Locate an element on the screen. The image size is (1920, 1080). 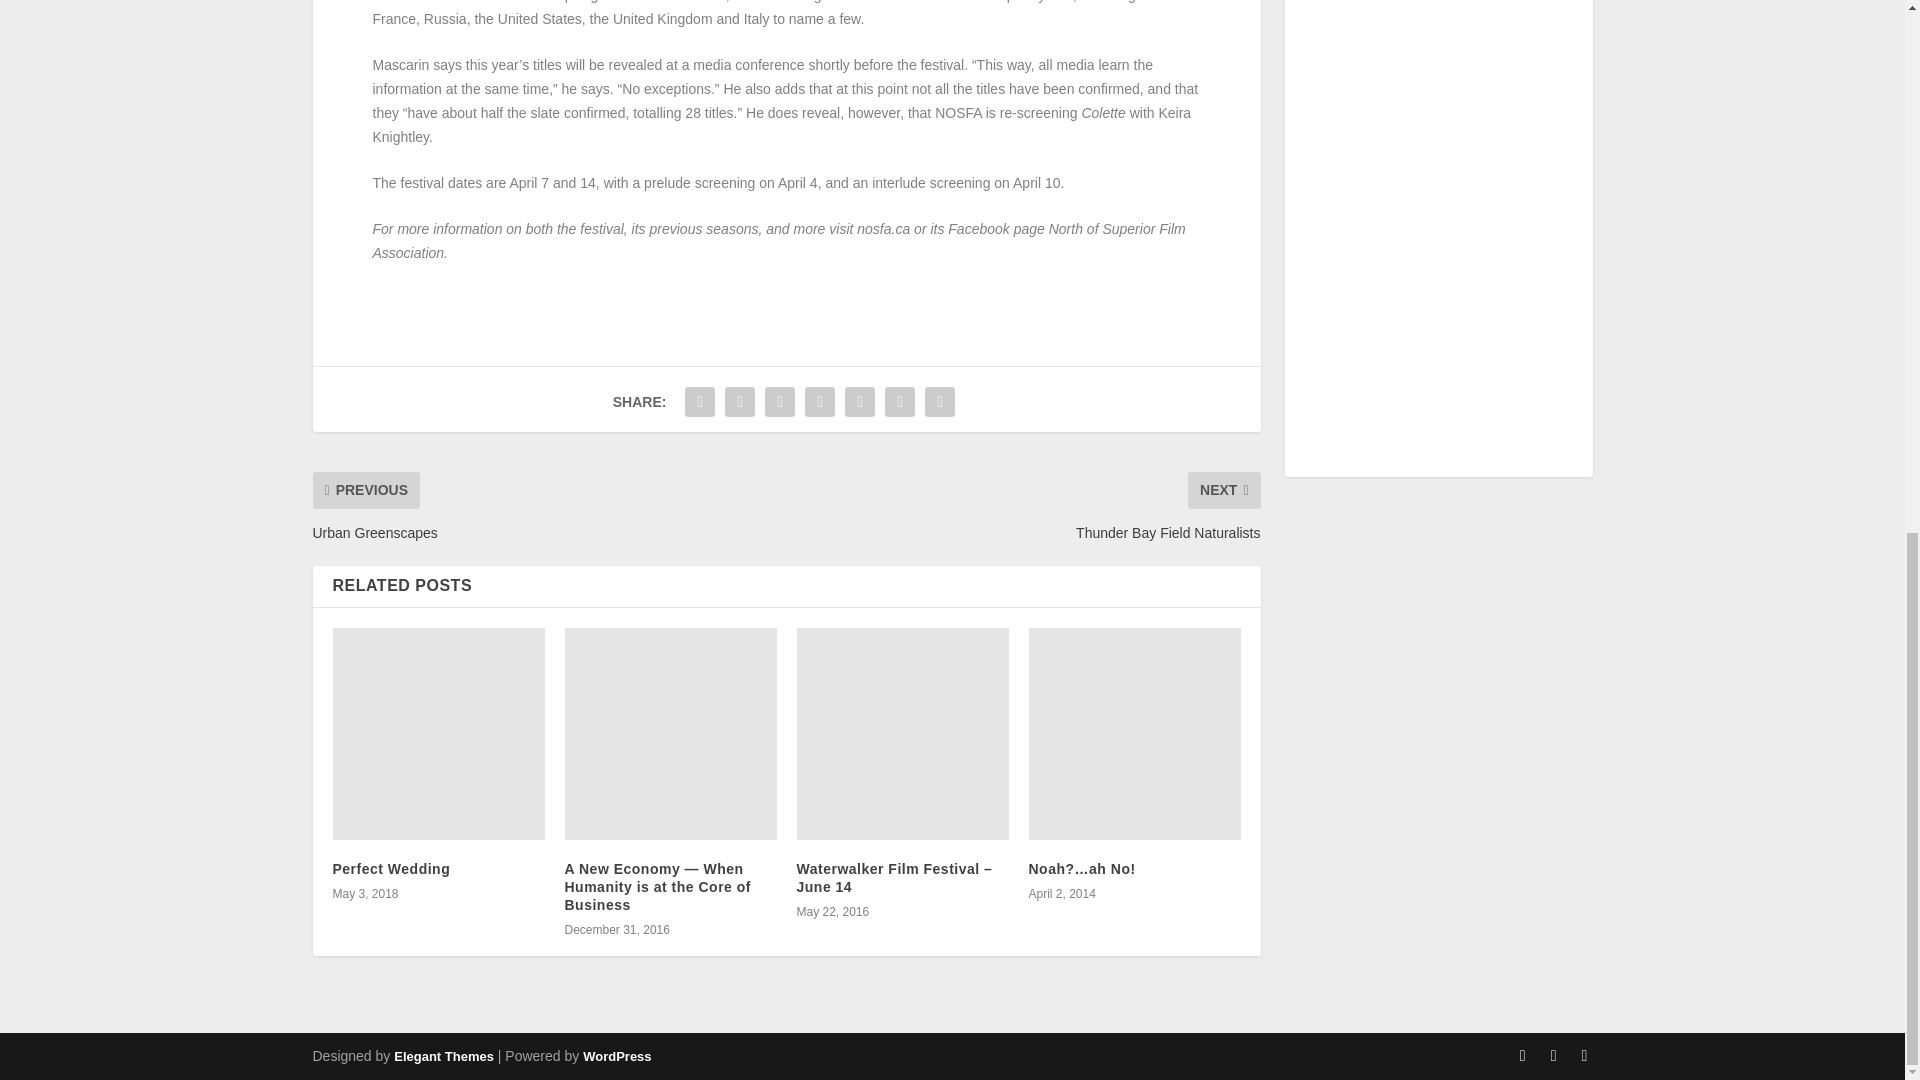
Share "NOSFA Turns 27" via Facebook is located at coordinates (700, 402).